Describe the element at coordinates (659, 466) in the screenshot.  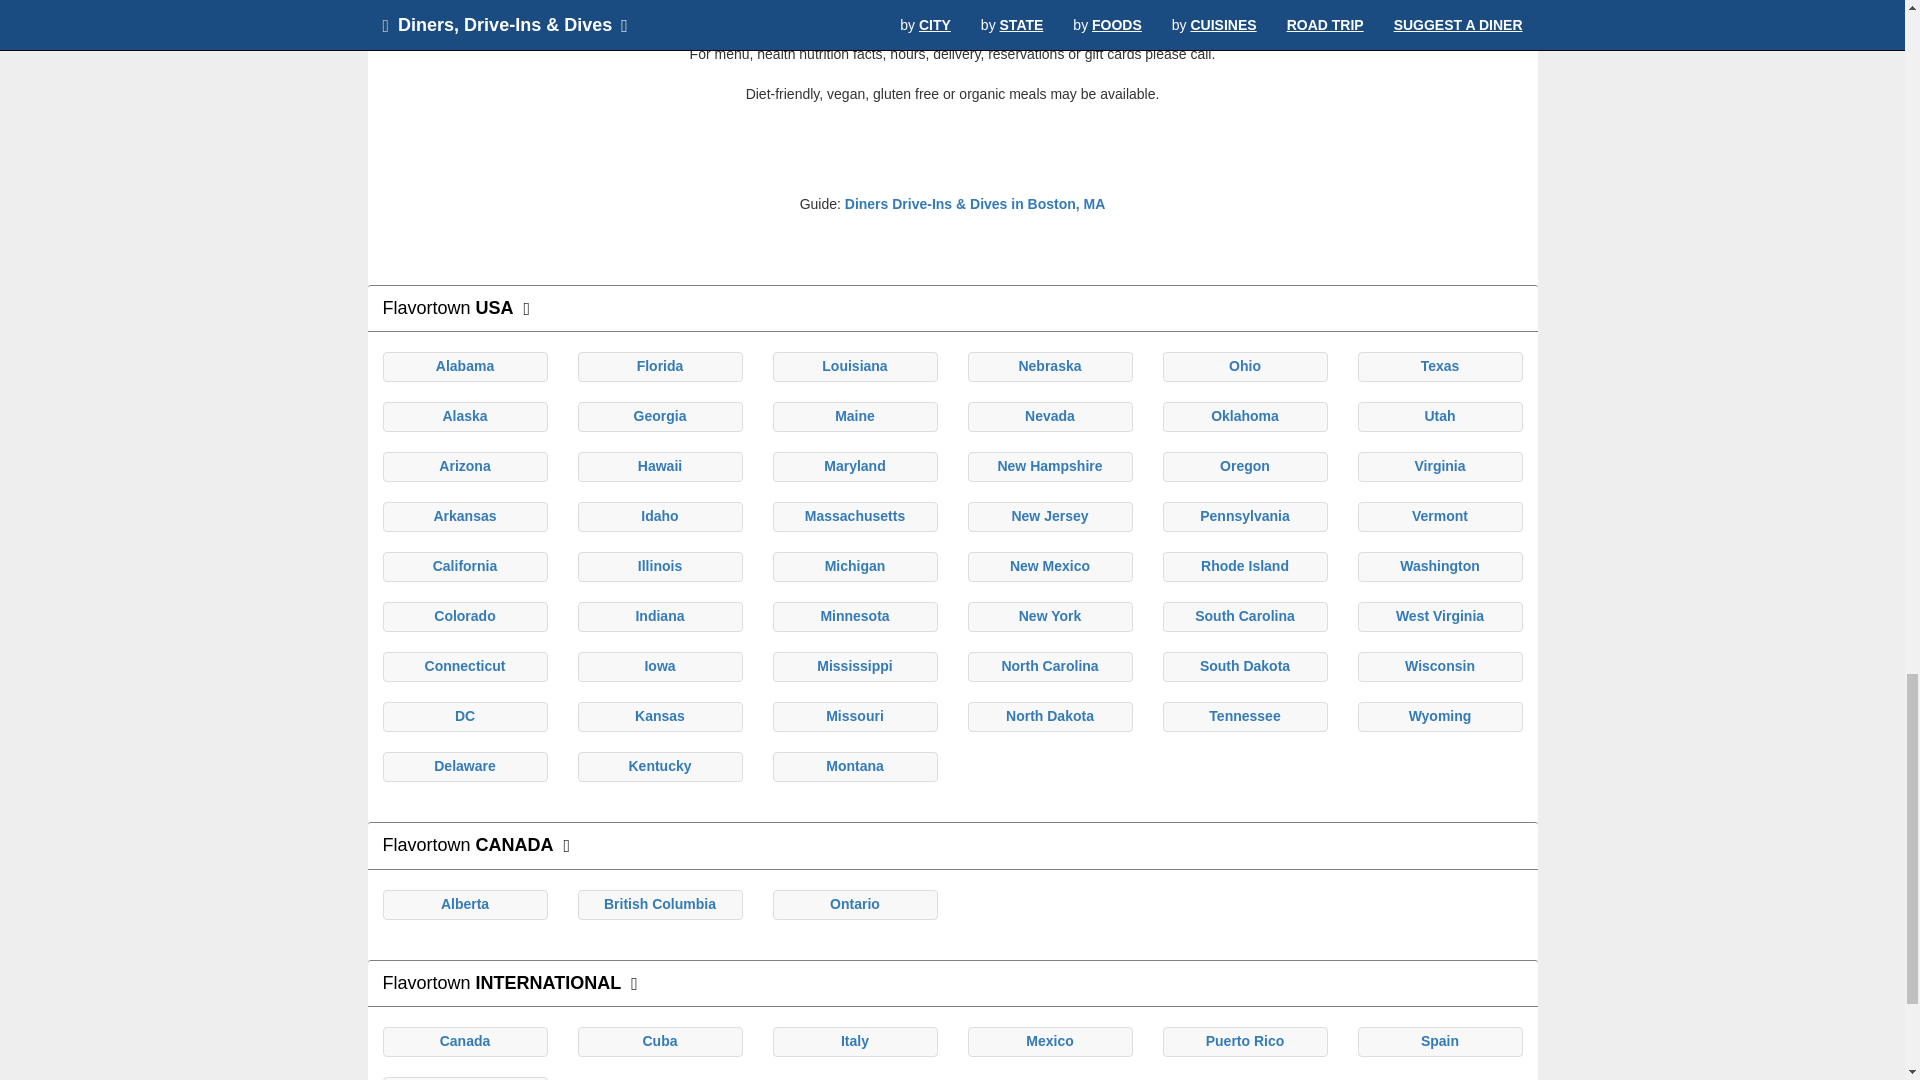
I see `Hawaii` at that location.